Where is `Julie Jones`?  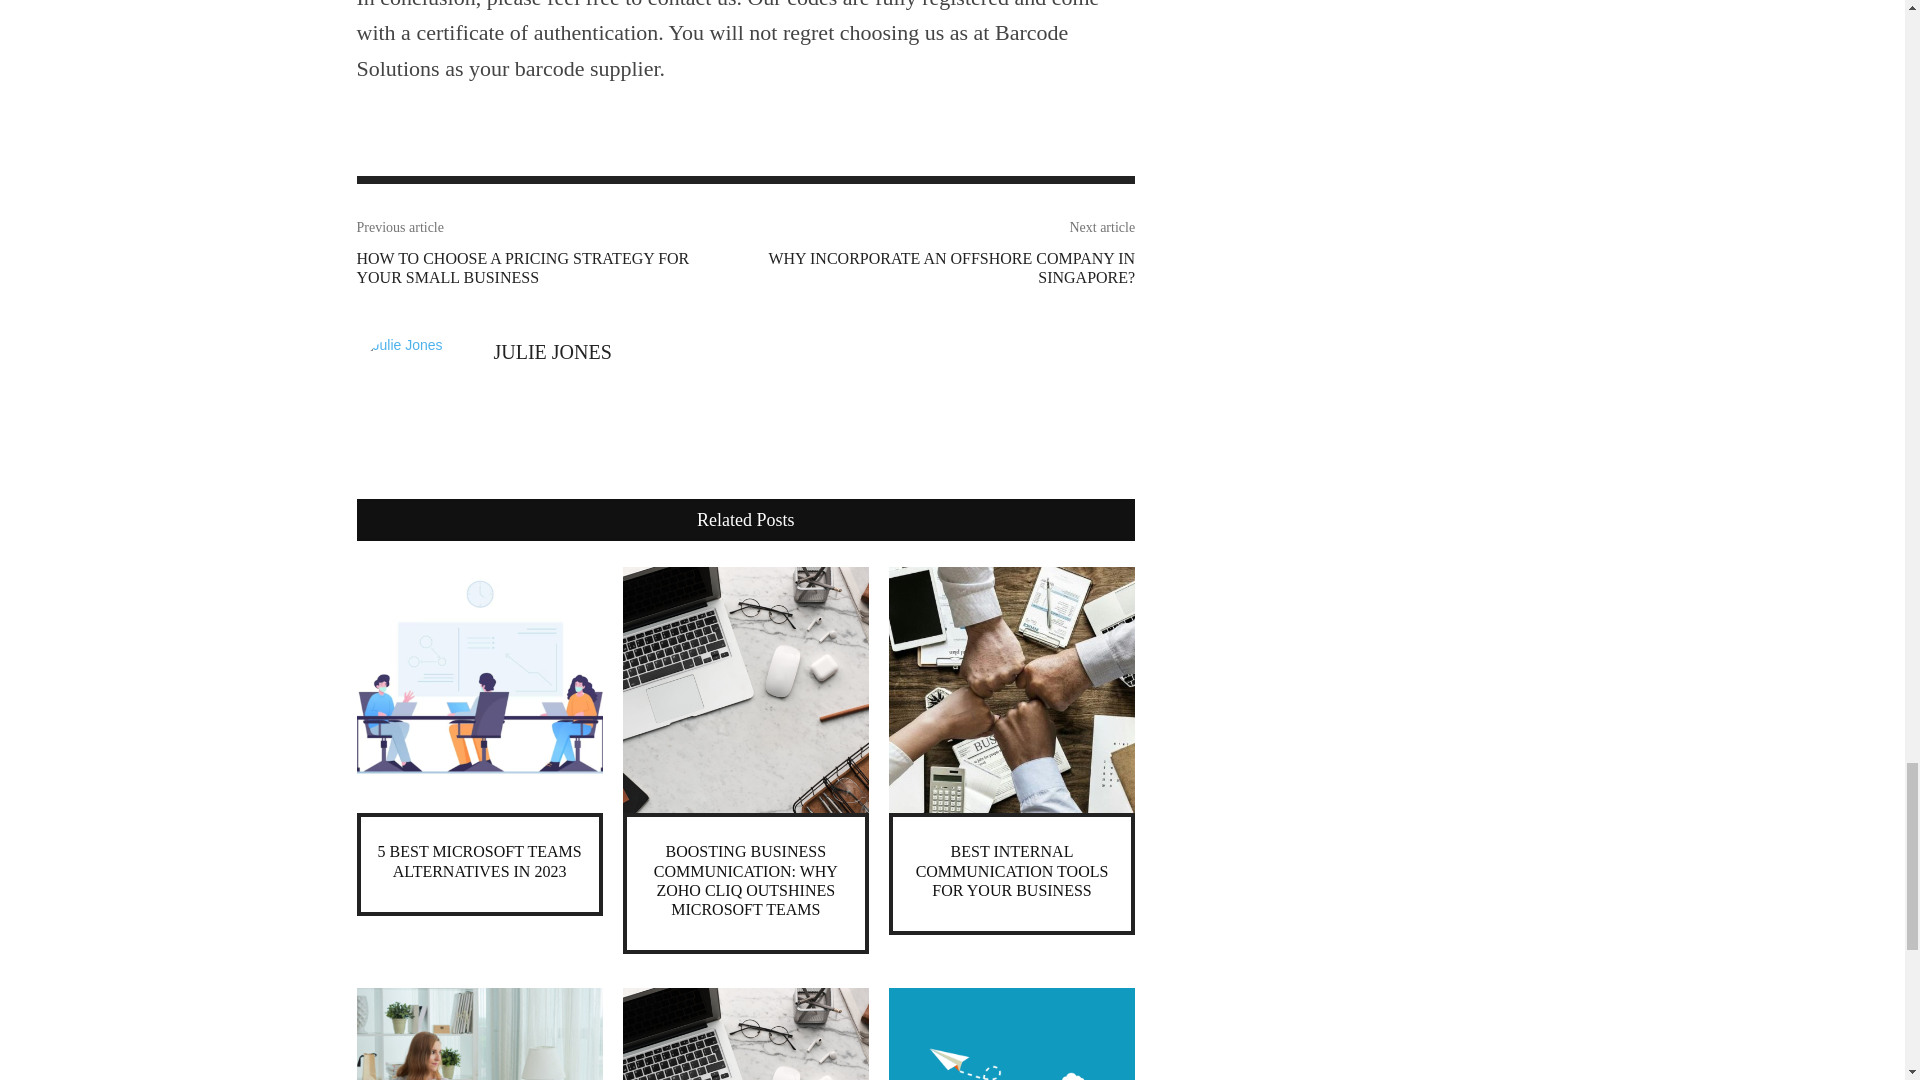 Julie Jones is located at coordinates (414, 392).